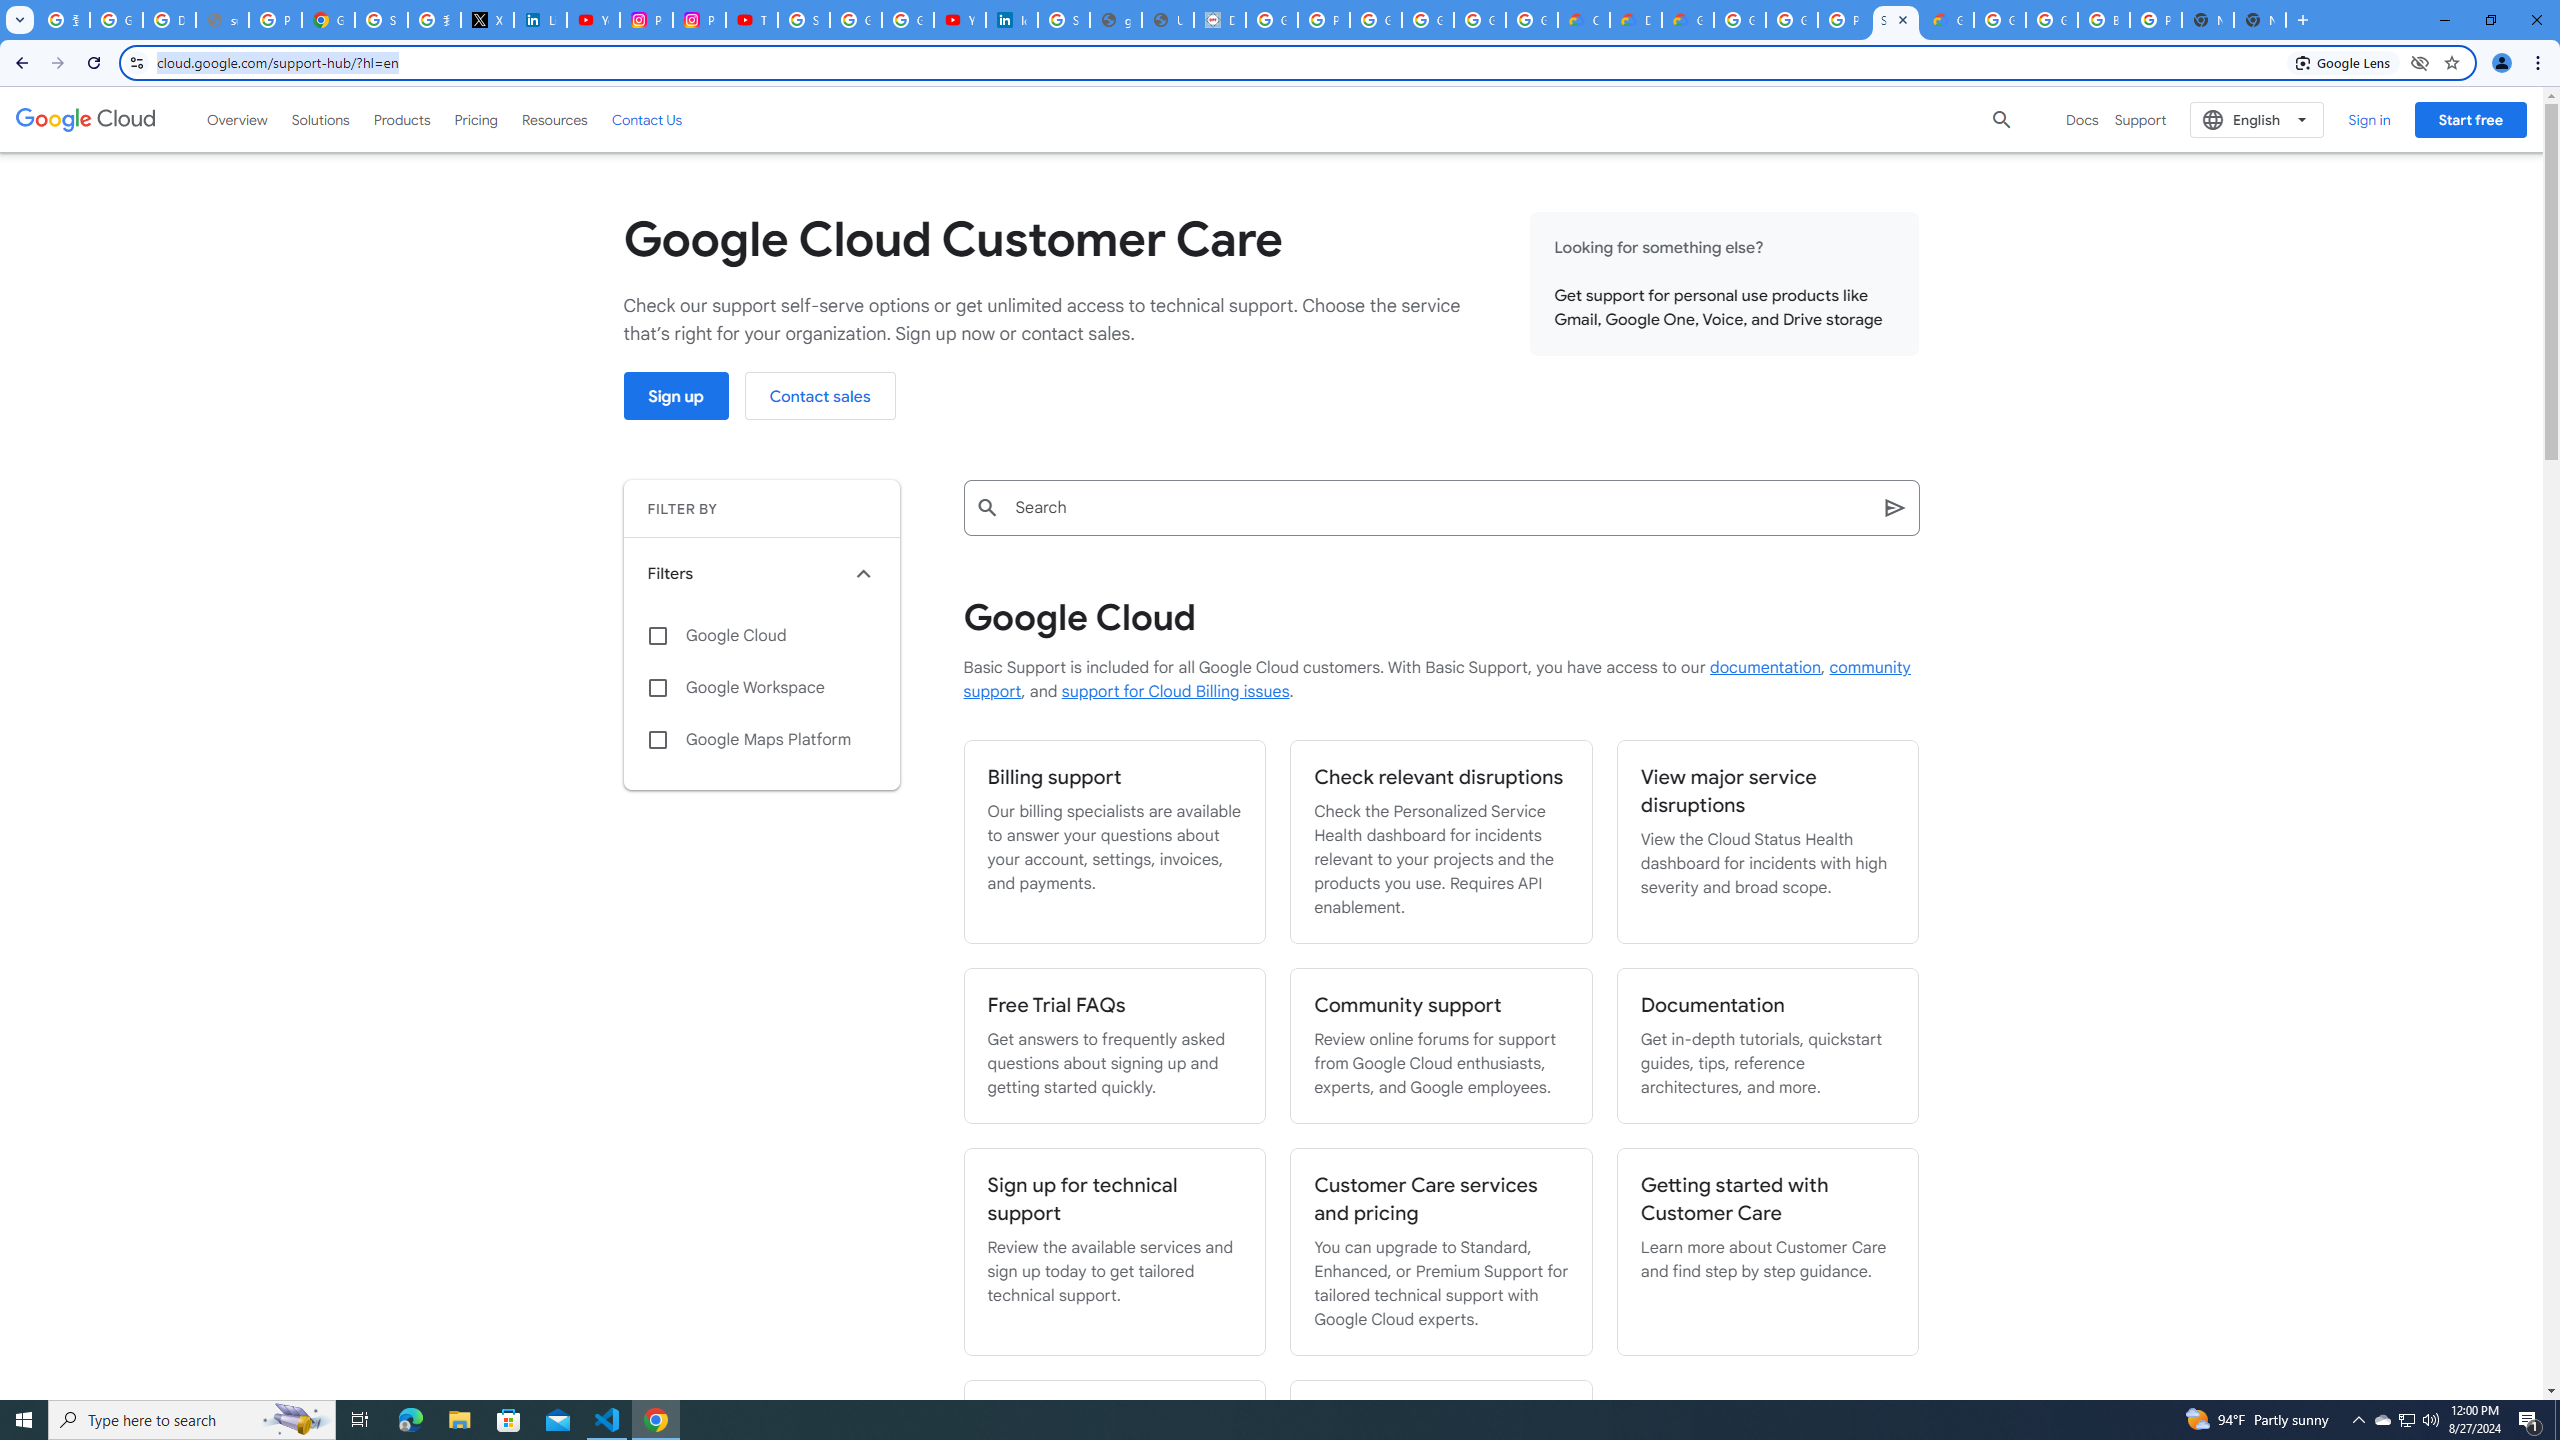 The image size is (2560, 1440). What do you see at coordinates (274, 20) in the screenshot?
I see `Privacy Help Center - Policies Help` at bounding box center [274, 20].